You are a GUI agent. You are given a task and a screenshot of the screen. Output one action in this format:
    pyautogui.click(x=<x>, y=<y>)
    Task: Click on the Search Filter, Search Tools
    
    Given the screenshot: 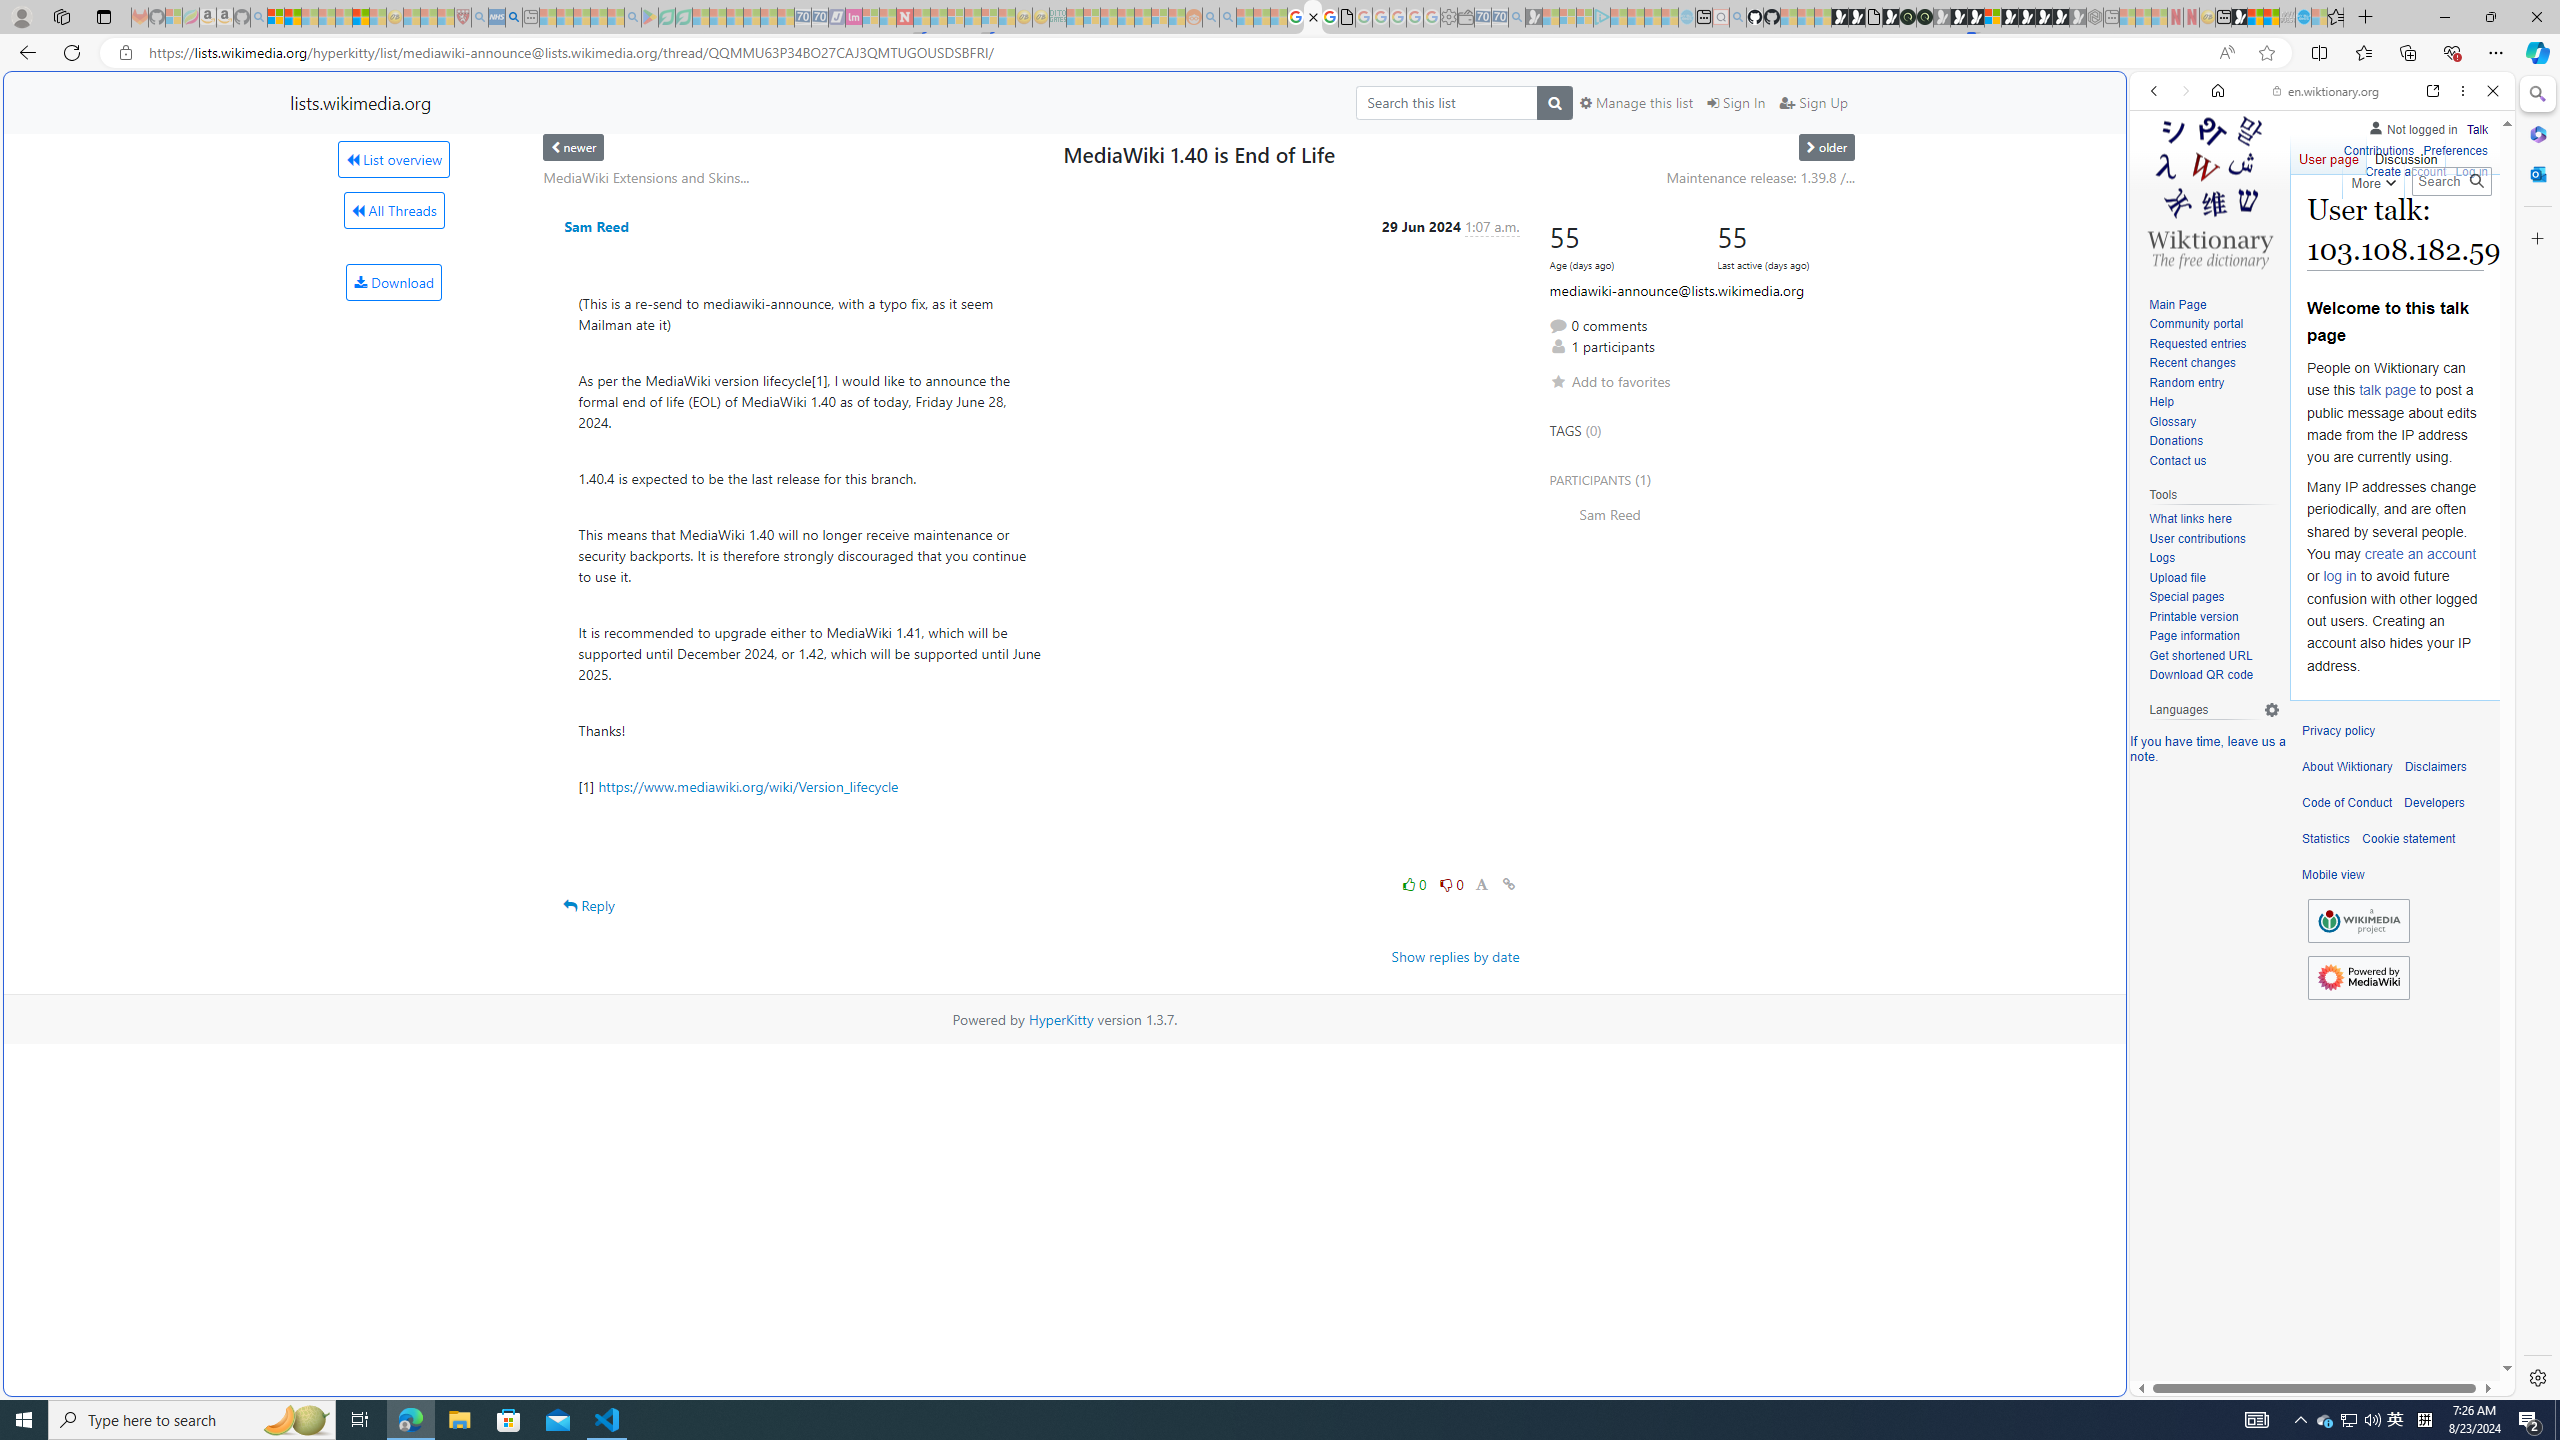 What is the action you would take?
    pyautogui.click(x=2374, y=228)
    